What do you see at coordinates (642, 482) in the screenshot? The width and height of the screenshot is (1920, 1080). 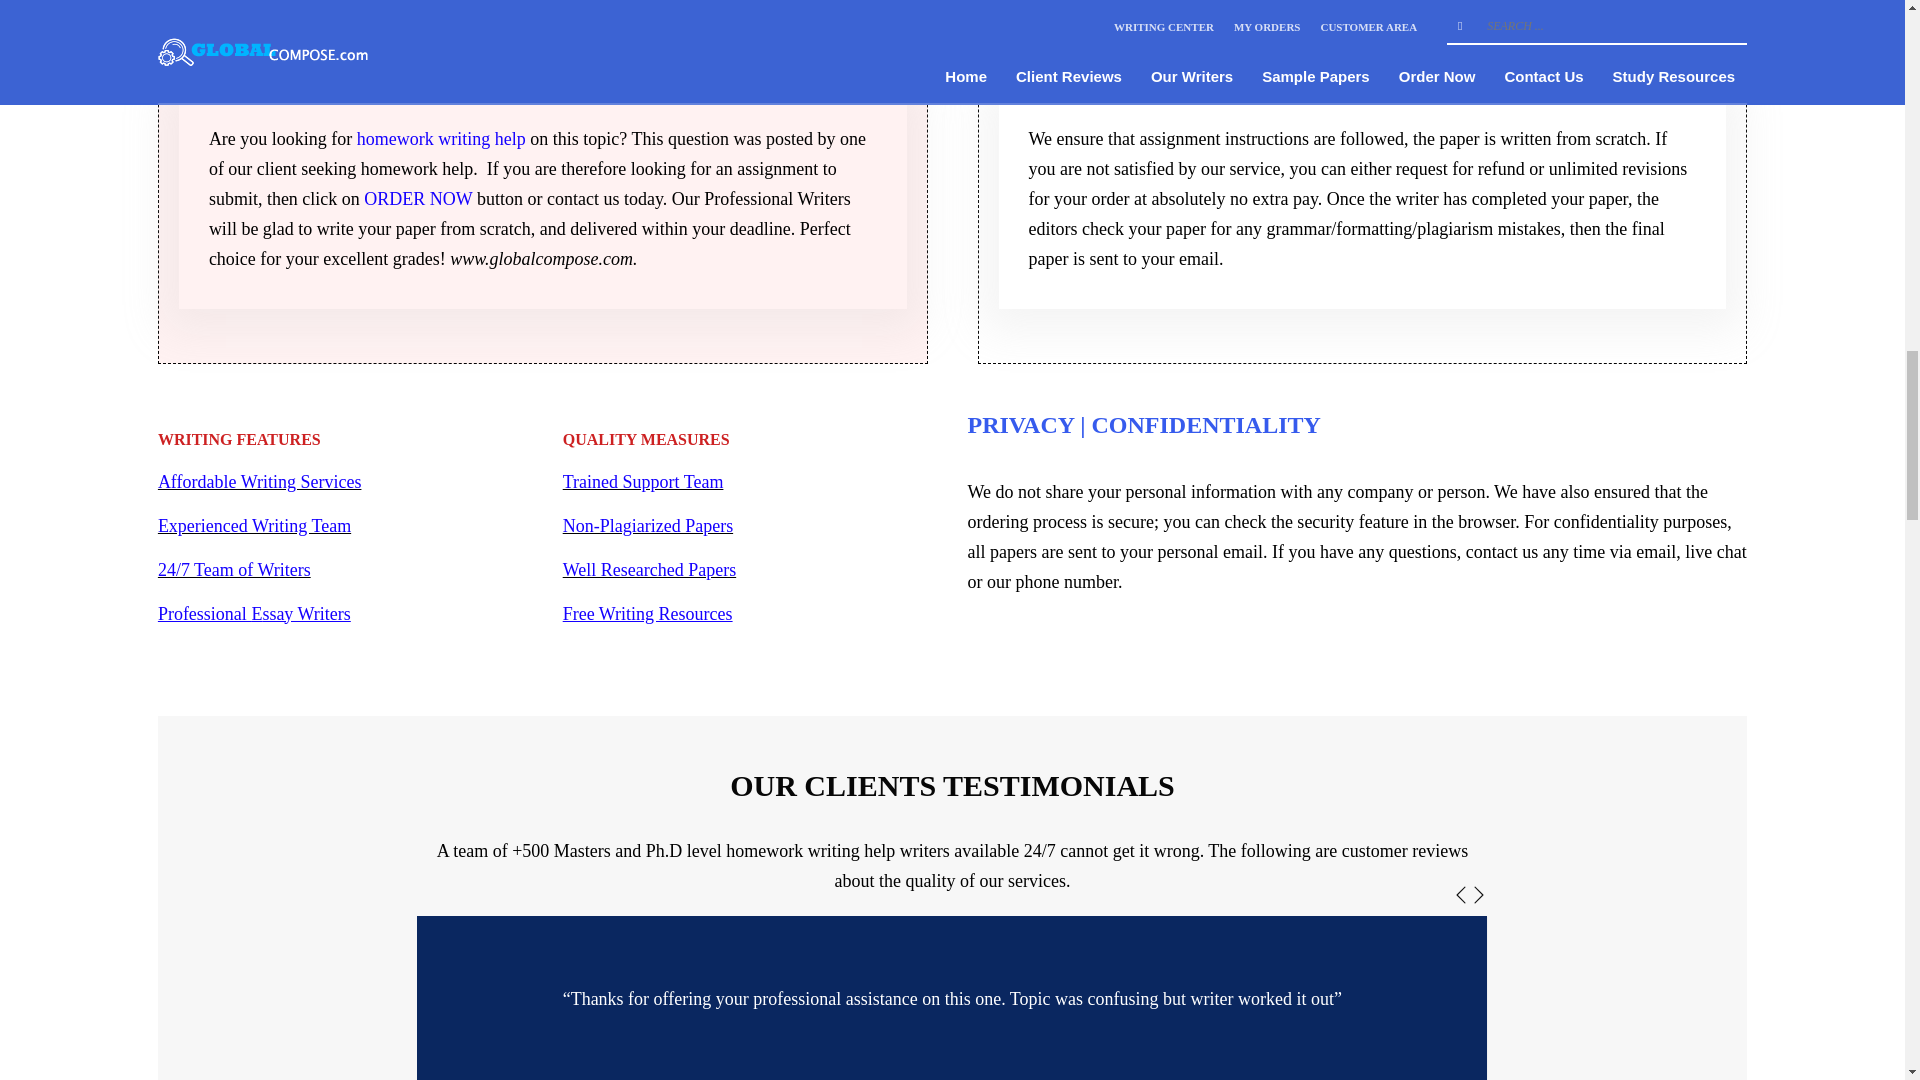 I see `Trained Support Team` at bounding box center [642, 482].